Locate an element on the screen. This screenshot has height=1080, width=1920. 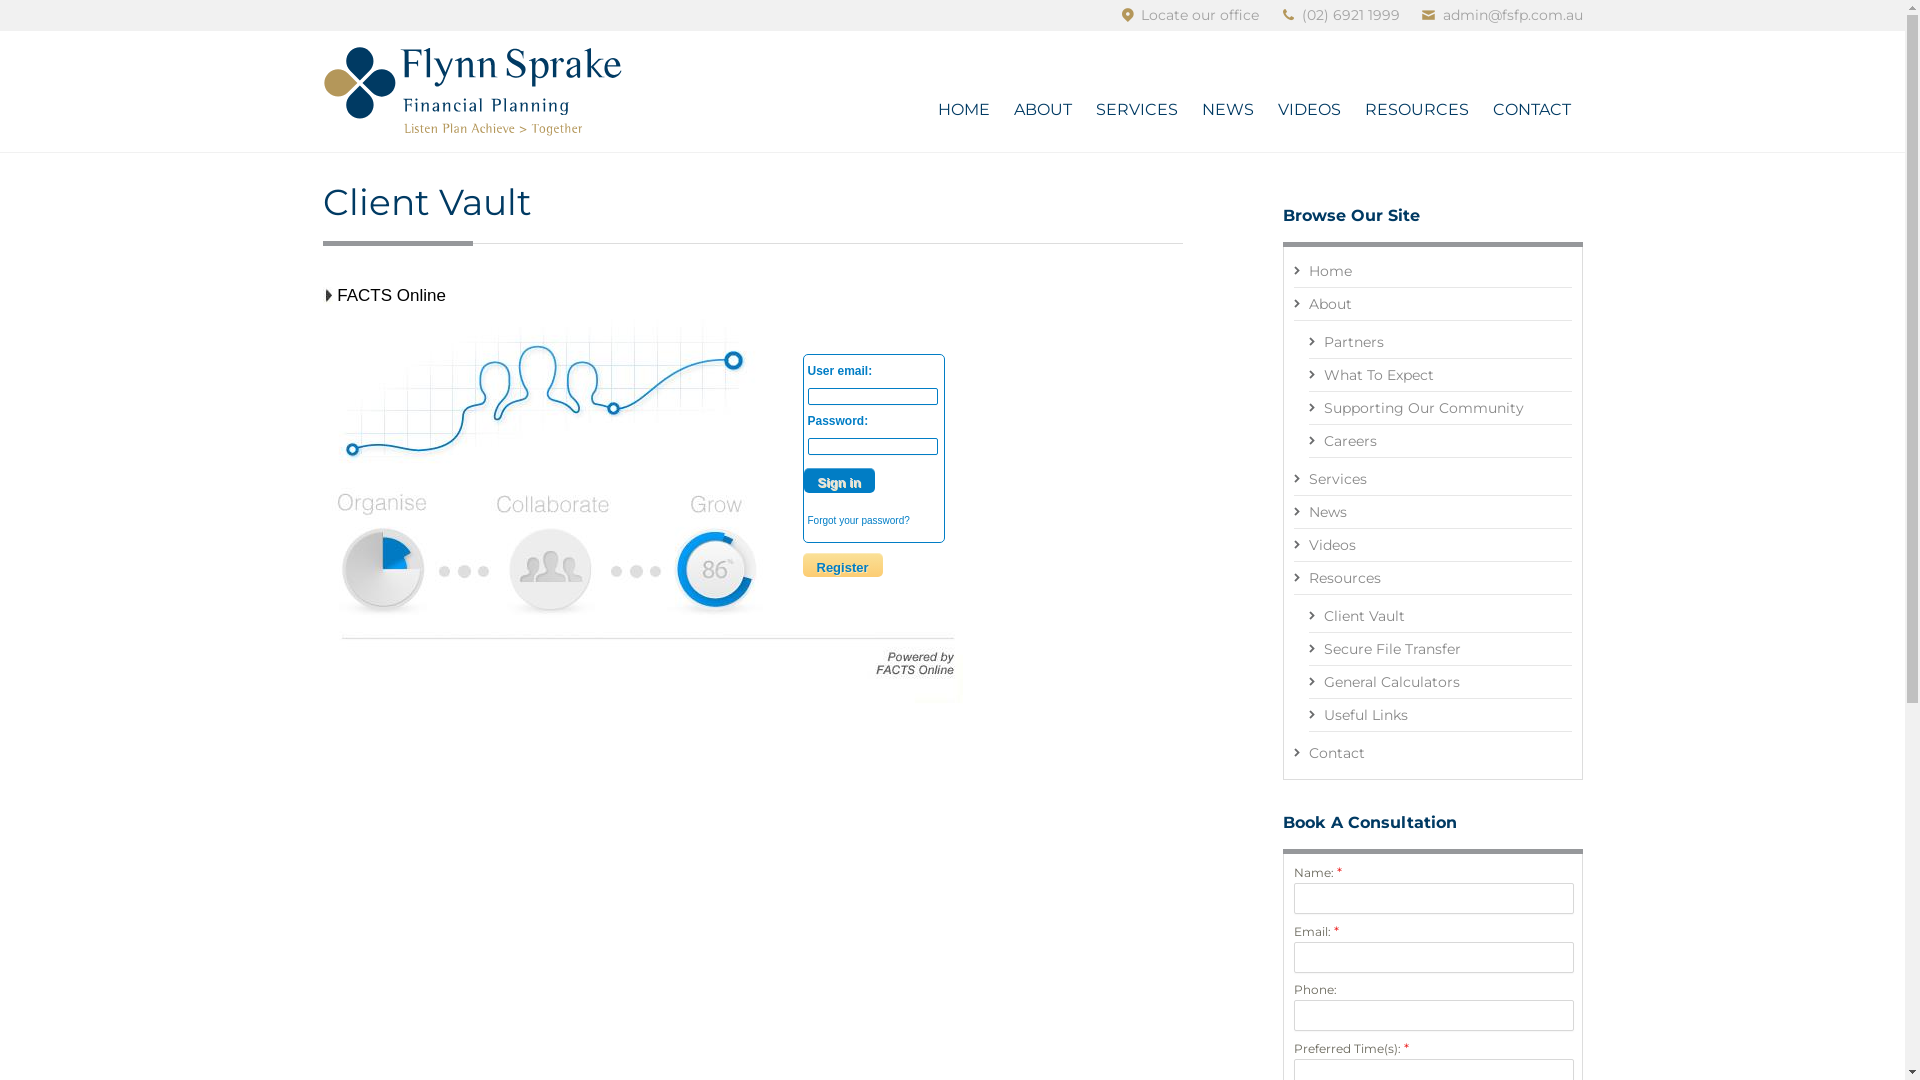
CONTACT is located at coordinates (1531, 110).